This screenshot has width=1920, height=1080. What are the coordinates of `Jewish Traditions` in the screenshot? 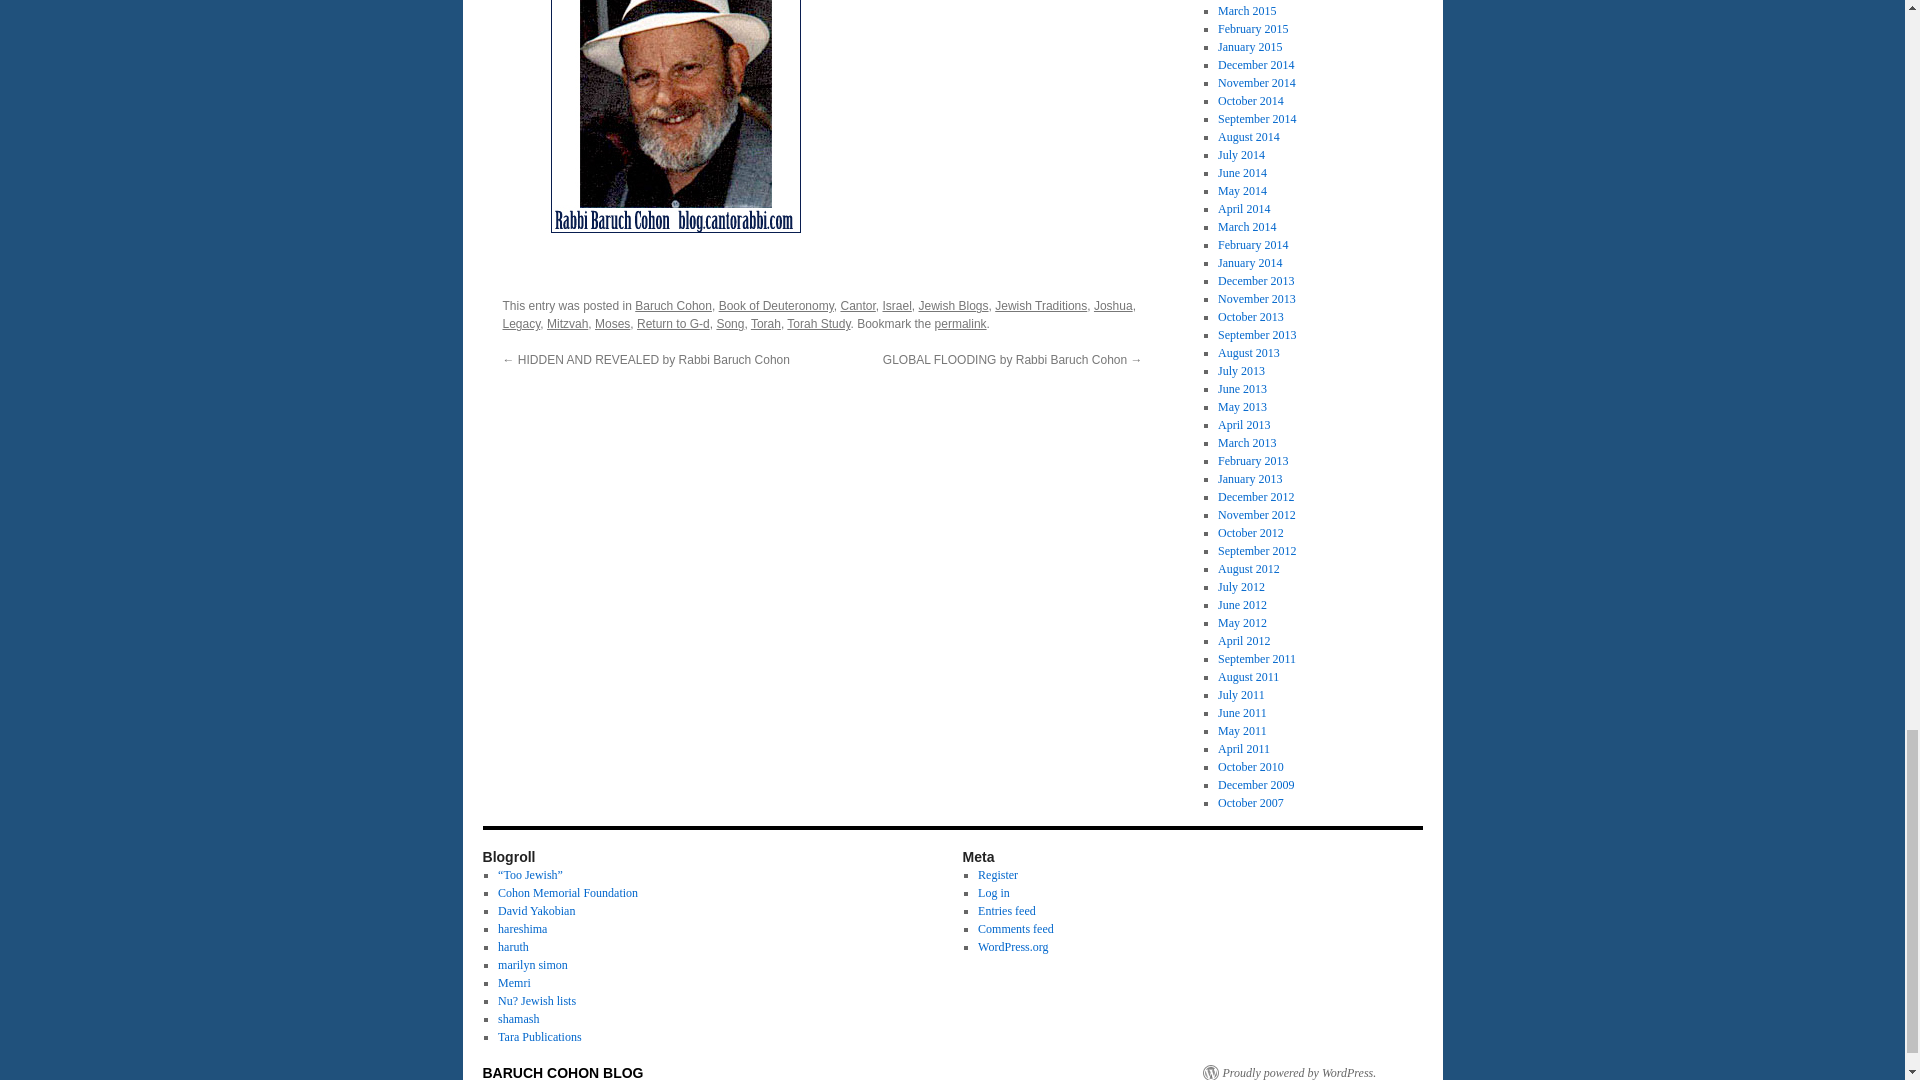 It's located at (1040, 306).